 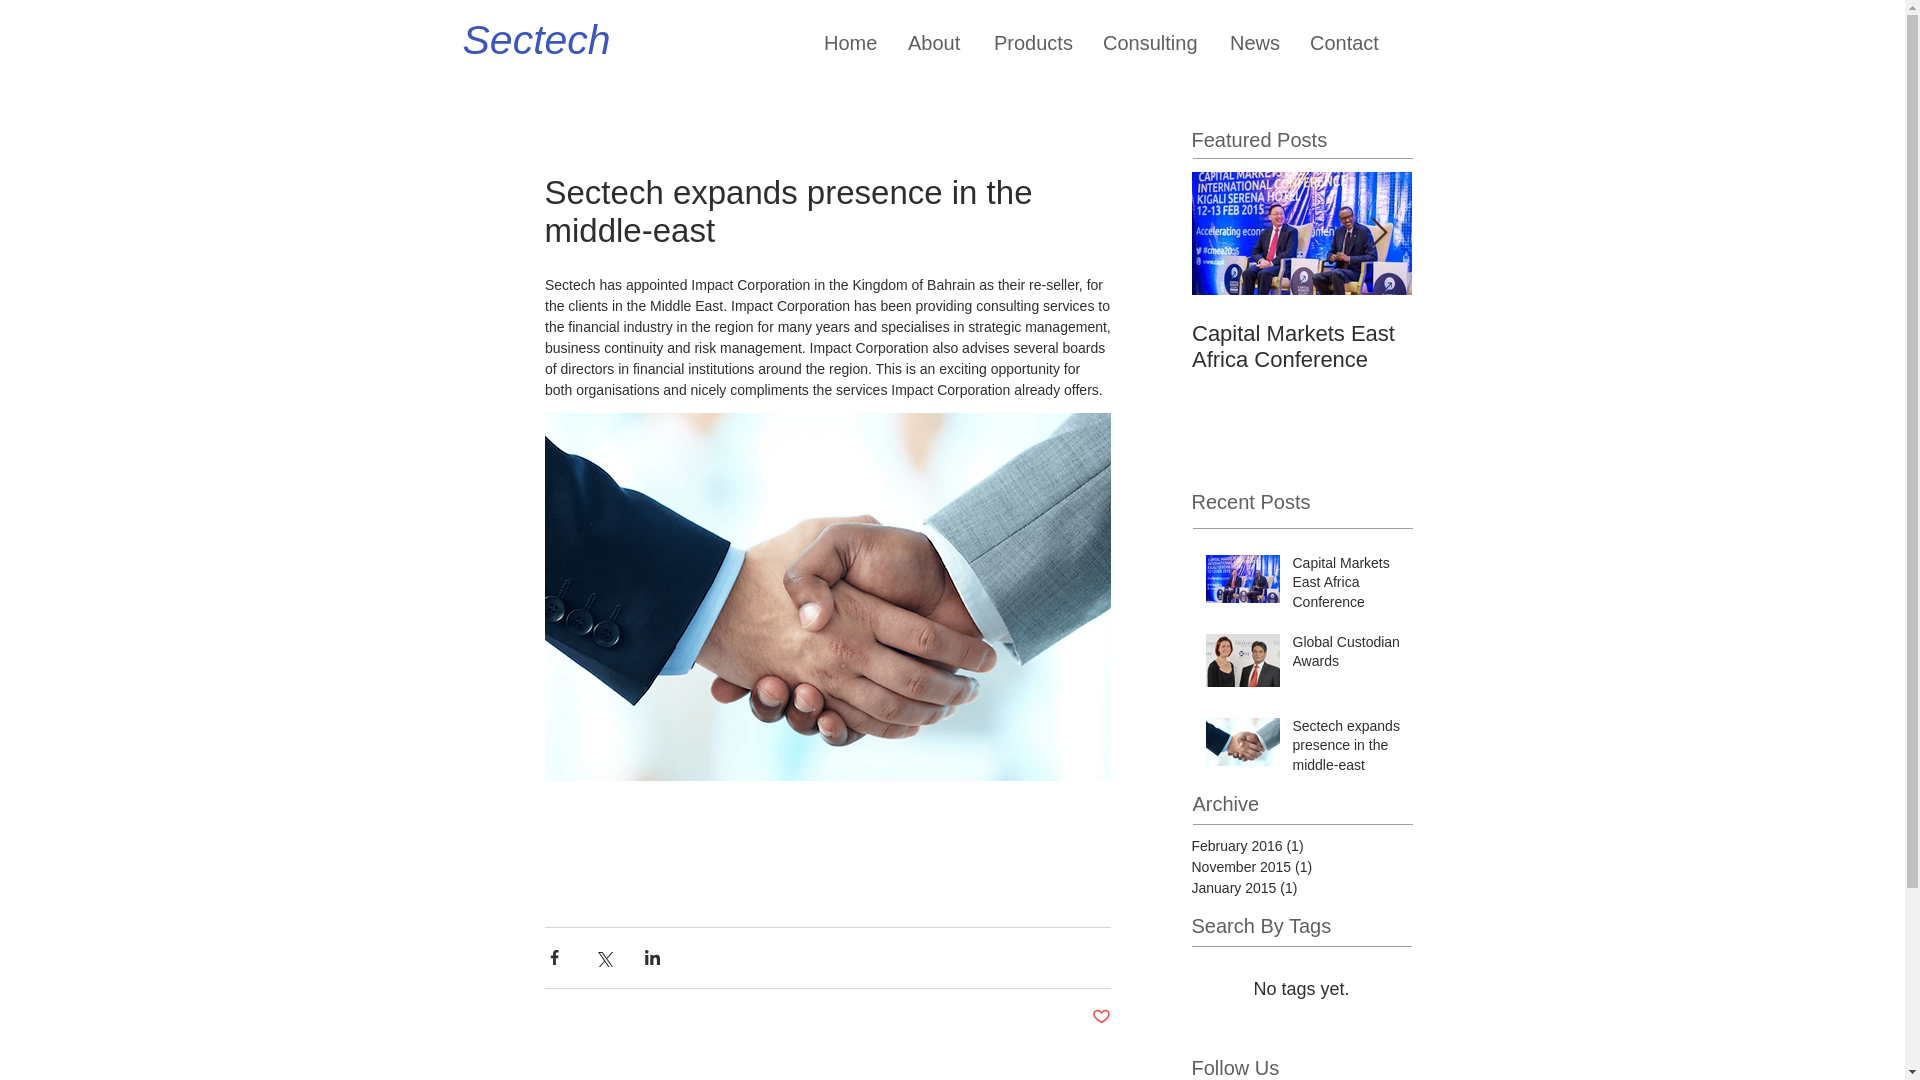 I want to click on Contact, so click(x=1344, y=42).